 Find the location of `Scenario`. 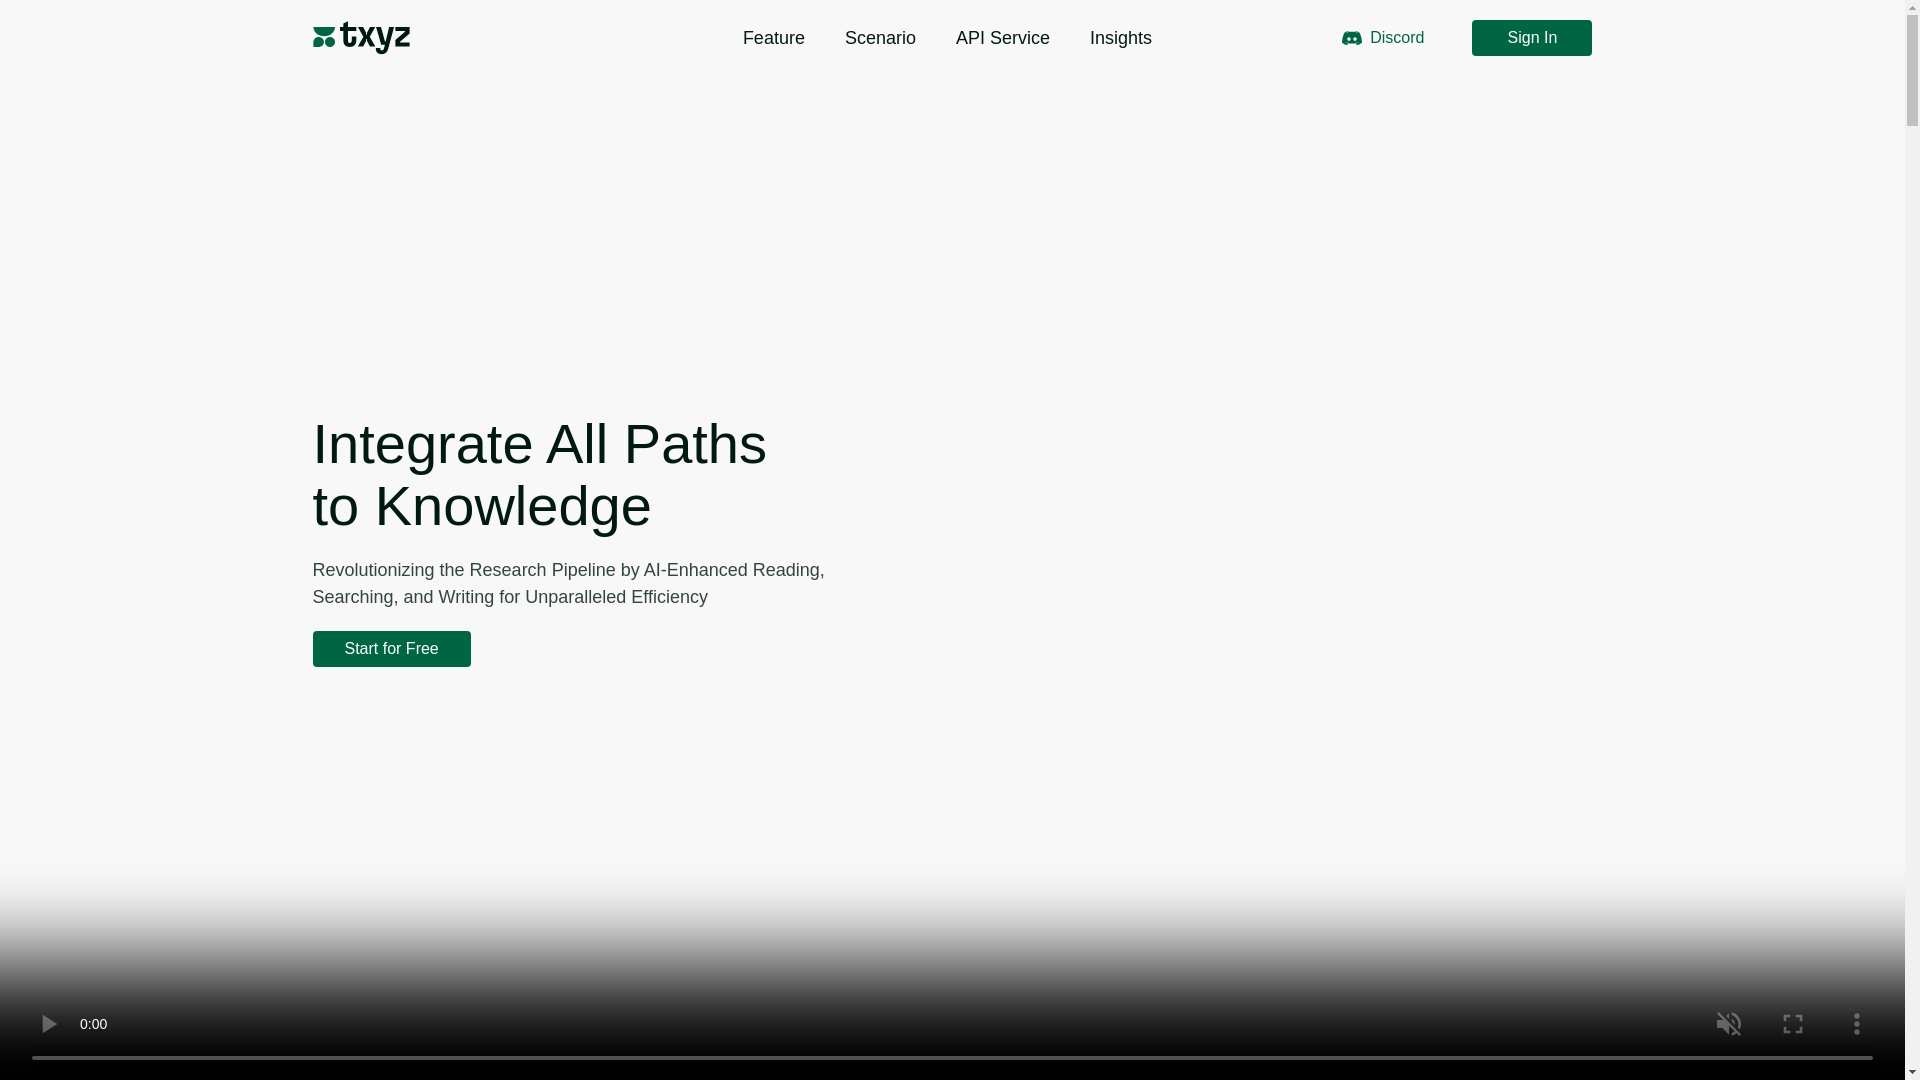

Scenario is located at coordinates (880, 38).